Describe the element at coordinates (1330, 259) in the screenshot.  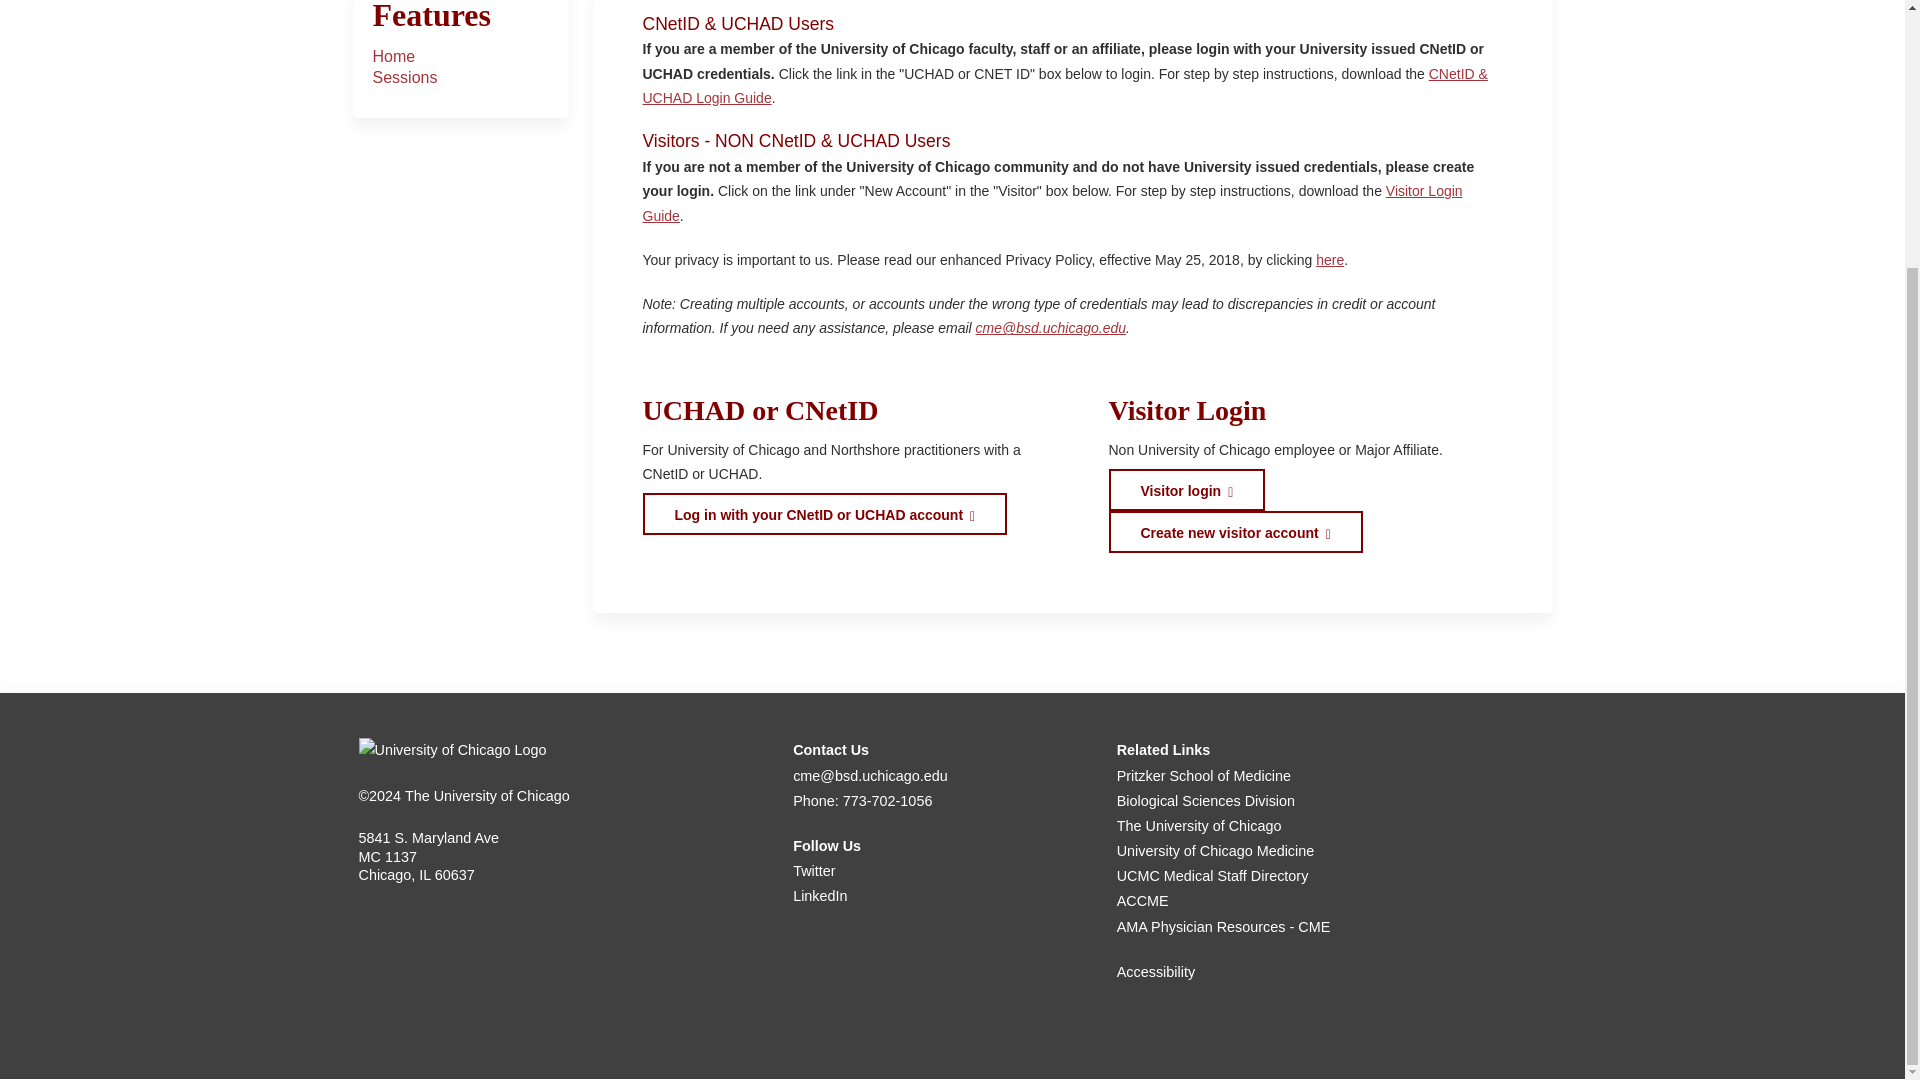
I see `here` at that location.